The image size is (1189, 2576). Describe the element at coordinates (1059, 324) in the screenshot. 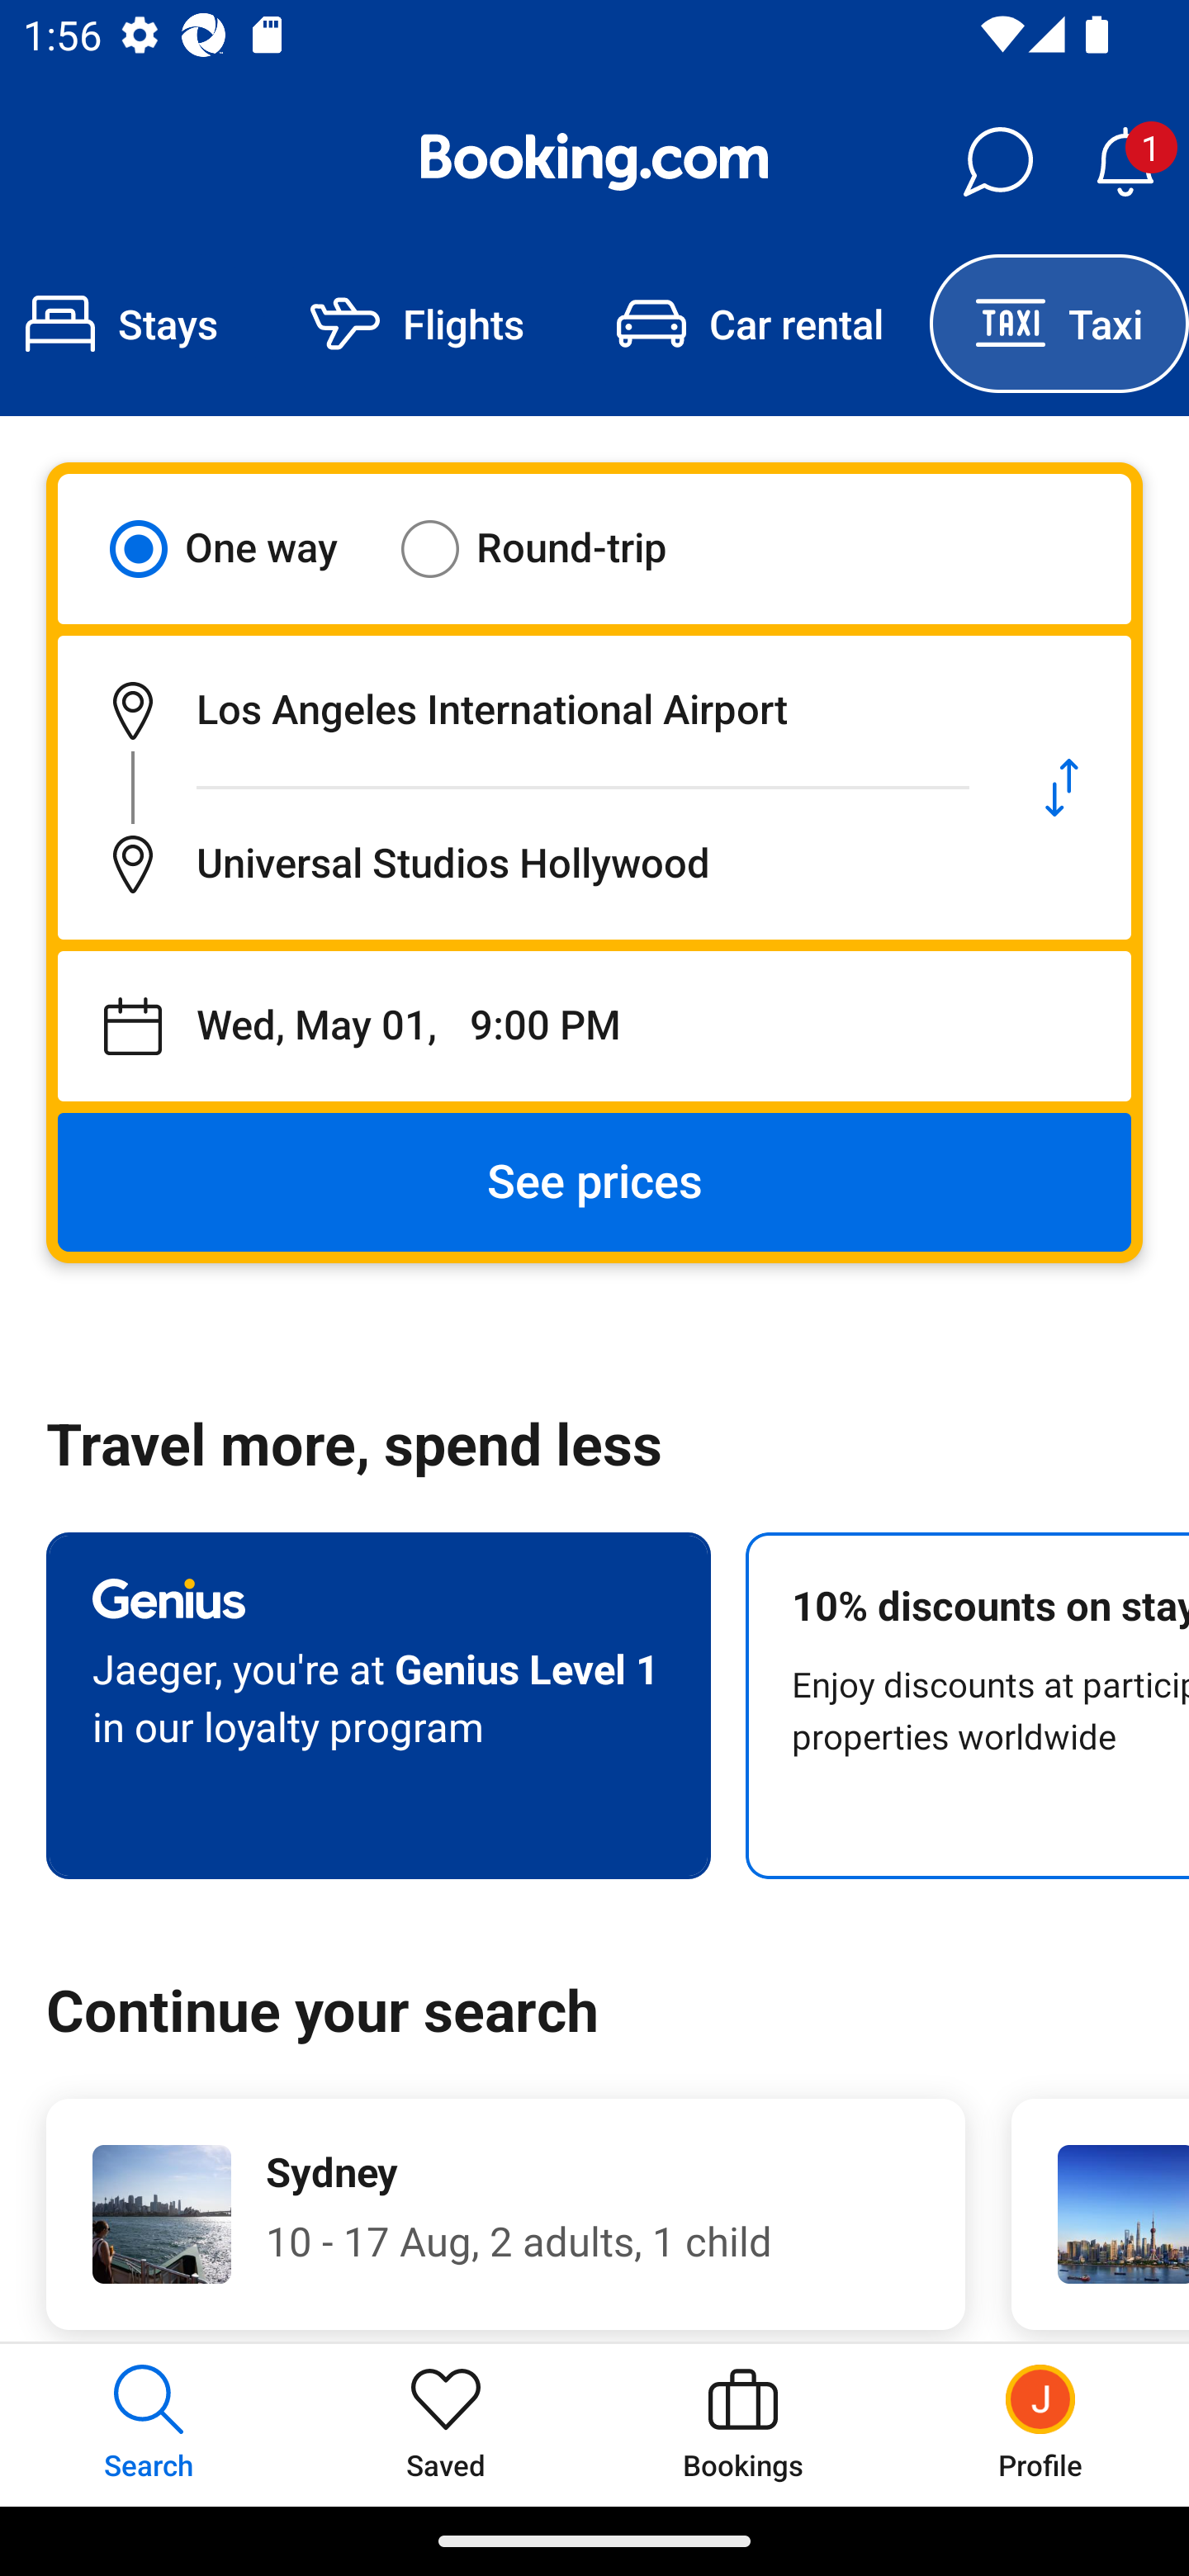

I see `Taxi` at that location.